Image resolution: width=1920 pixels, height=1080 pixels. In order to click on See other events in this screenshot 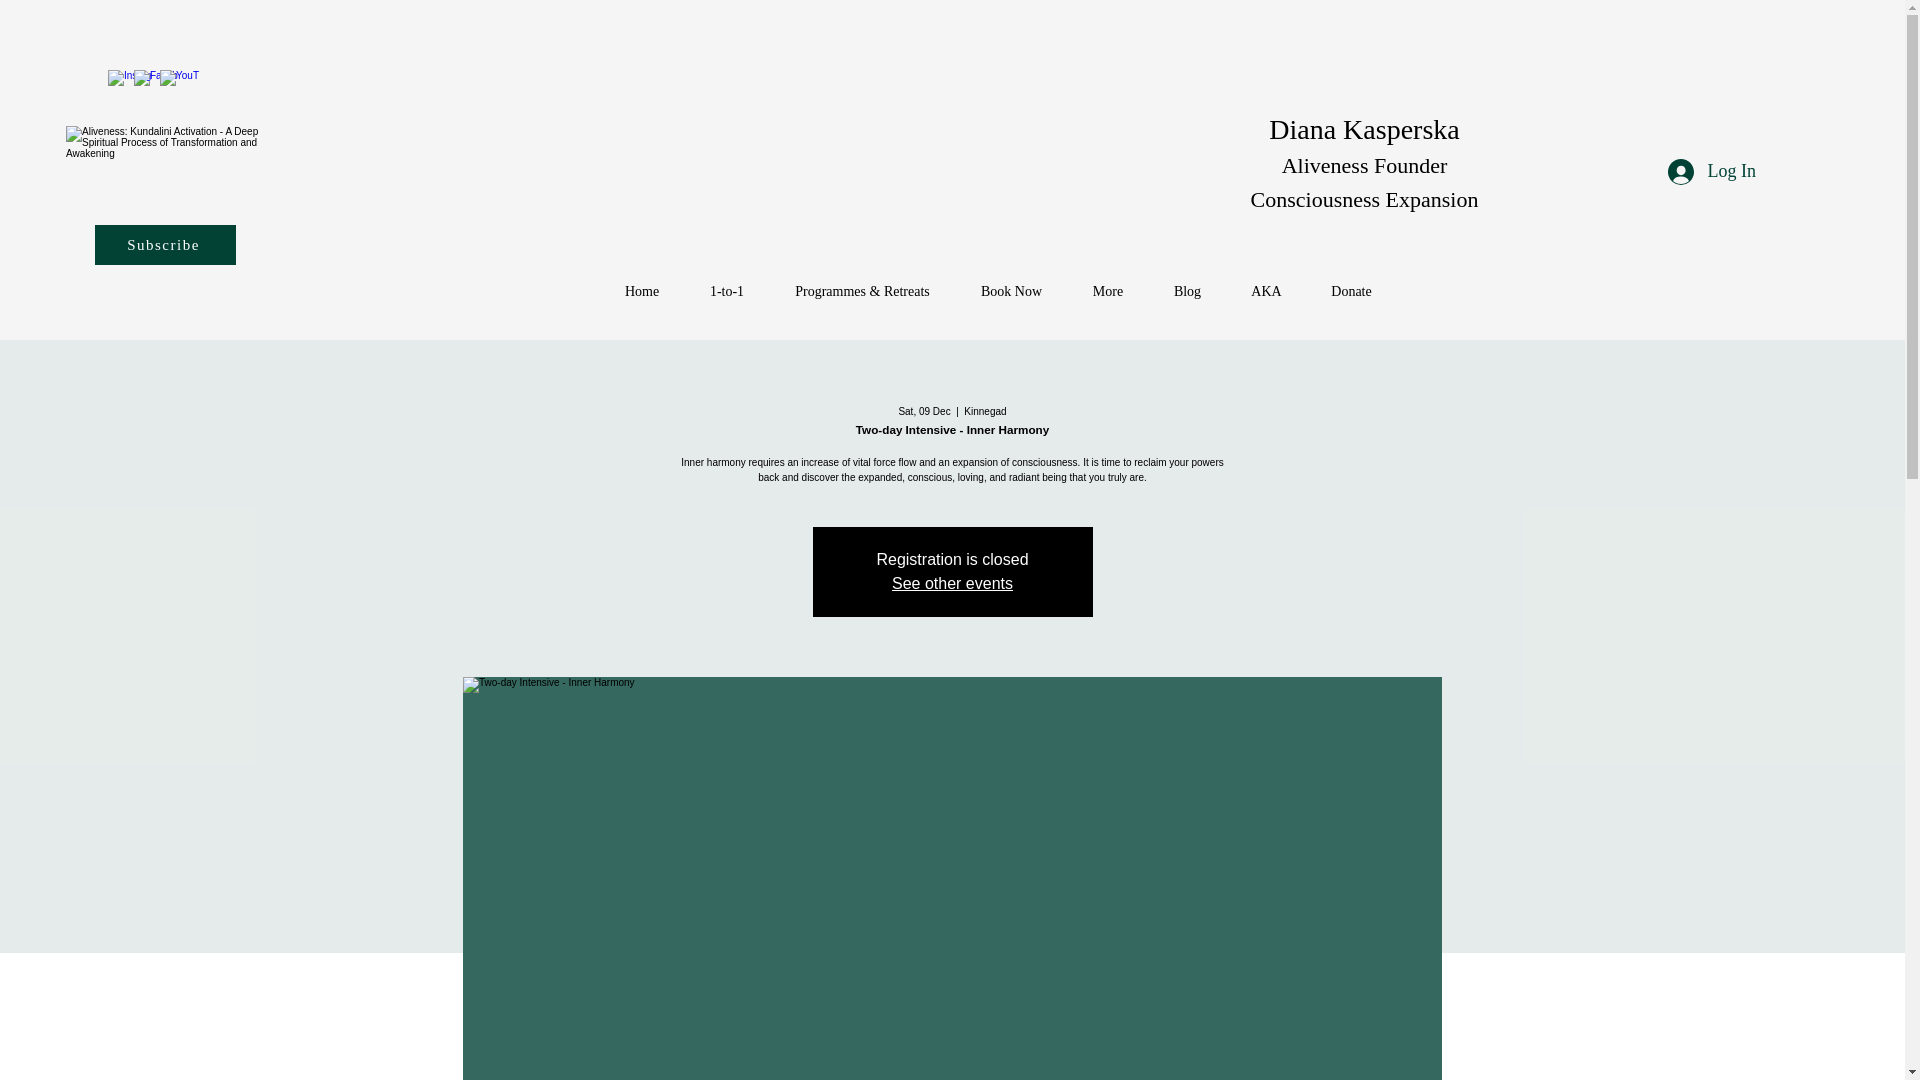, I will do `click(952, 582)`.